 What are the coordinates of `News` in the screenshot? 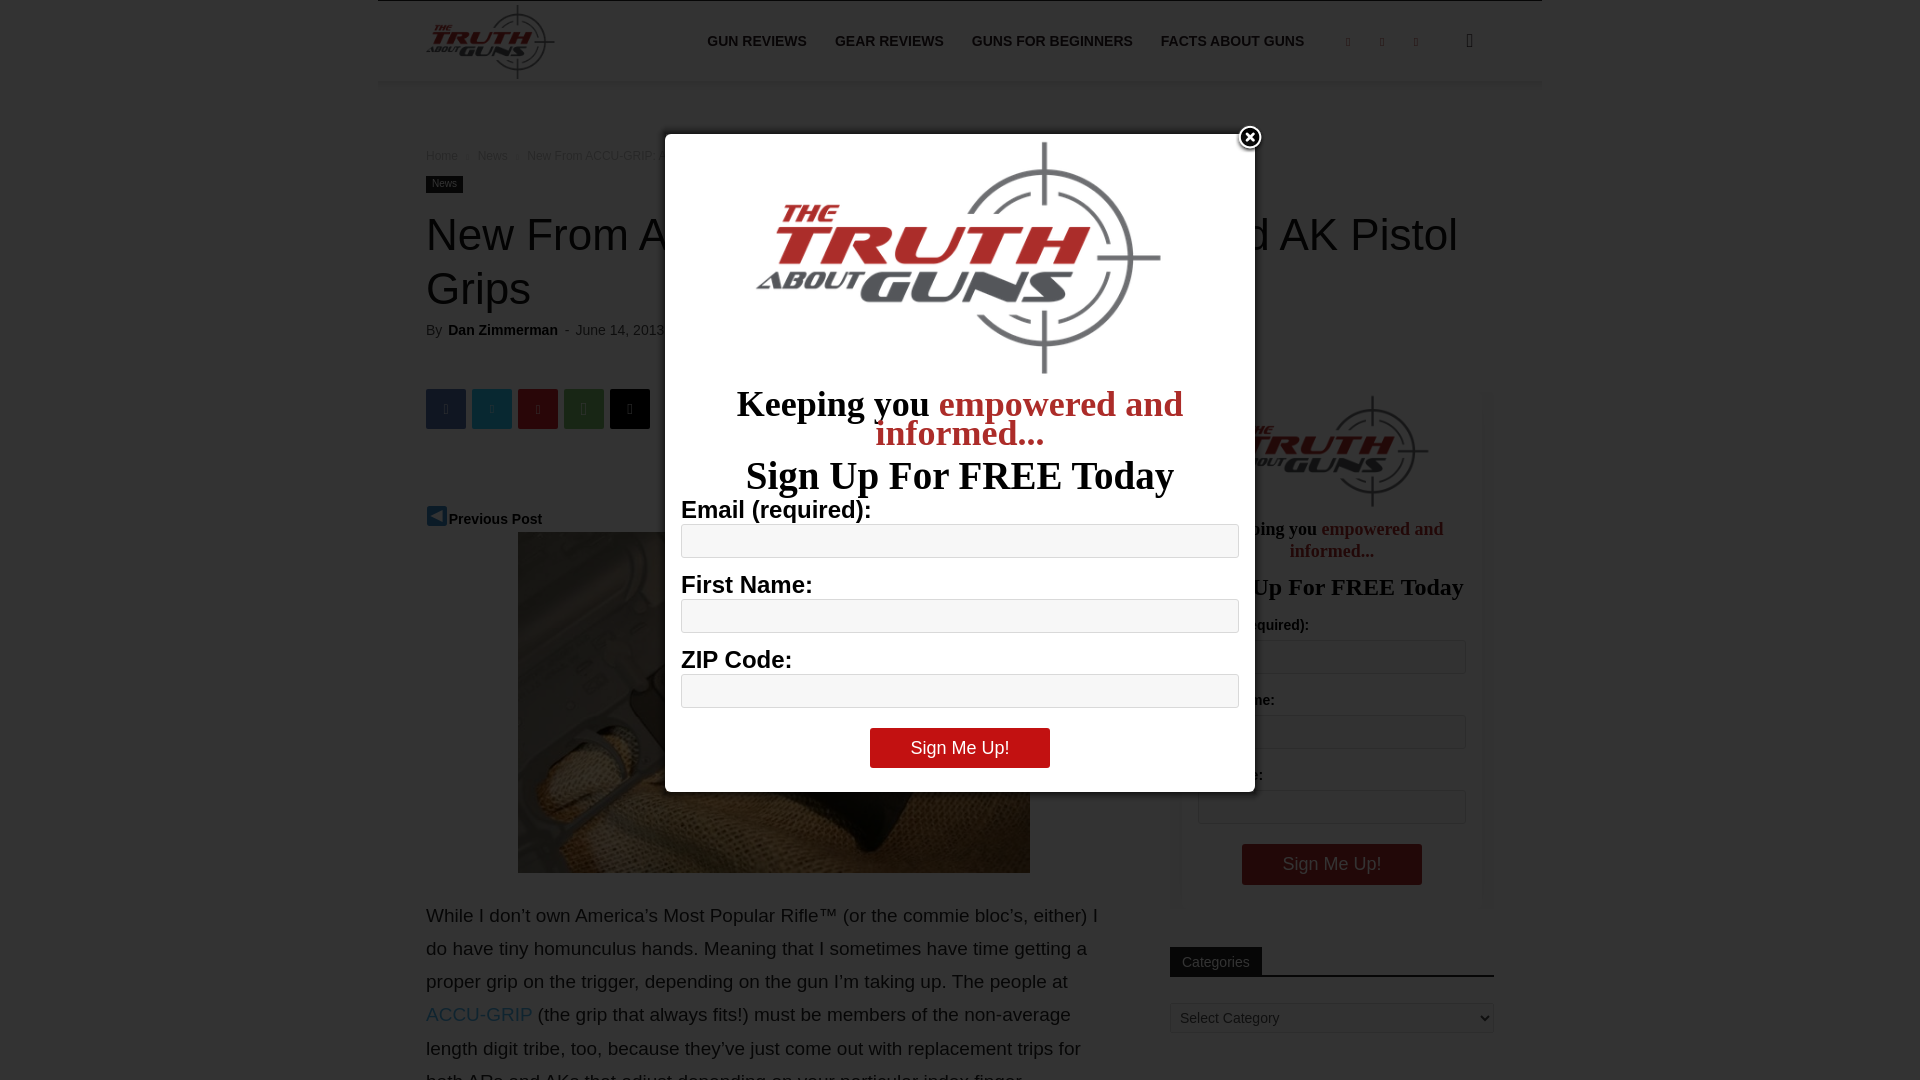 It's located at (444, 184).